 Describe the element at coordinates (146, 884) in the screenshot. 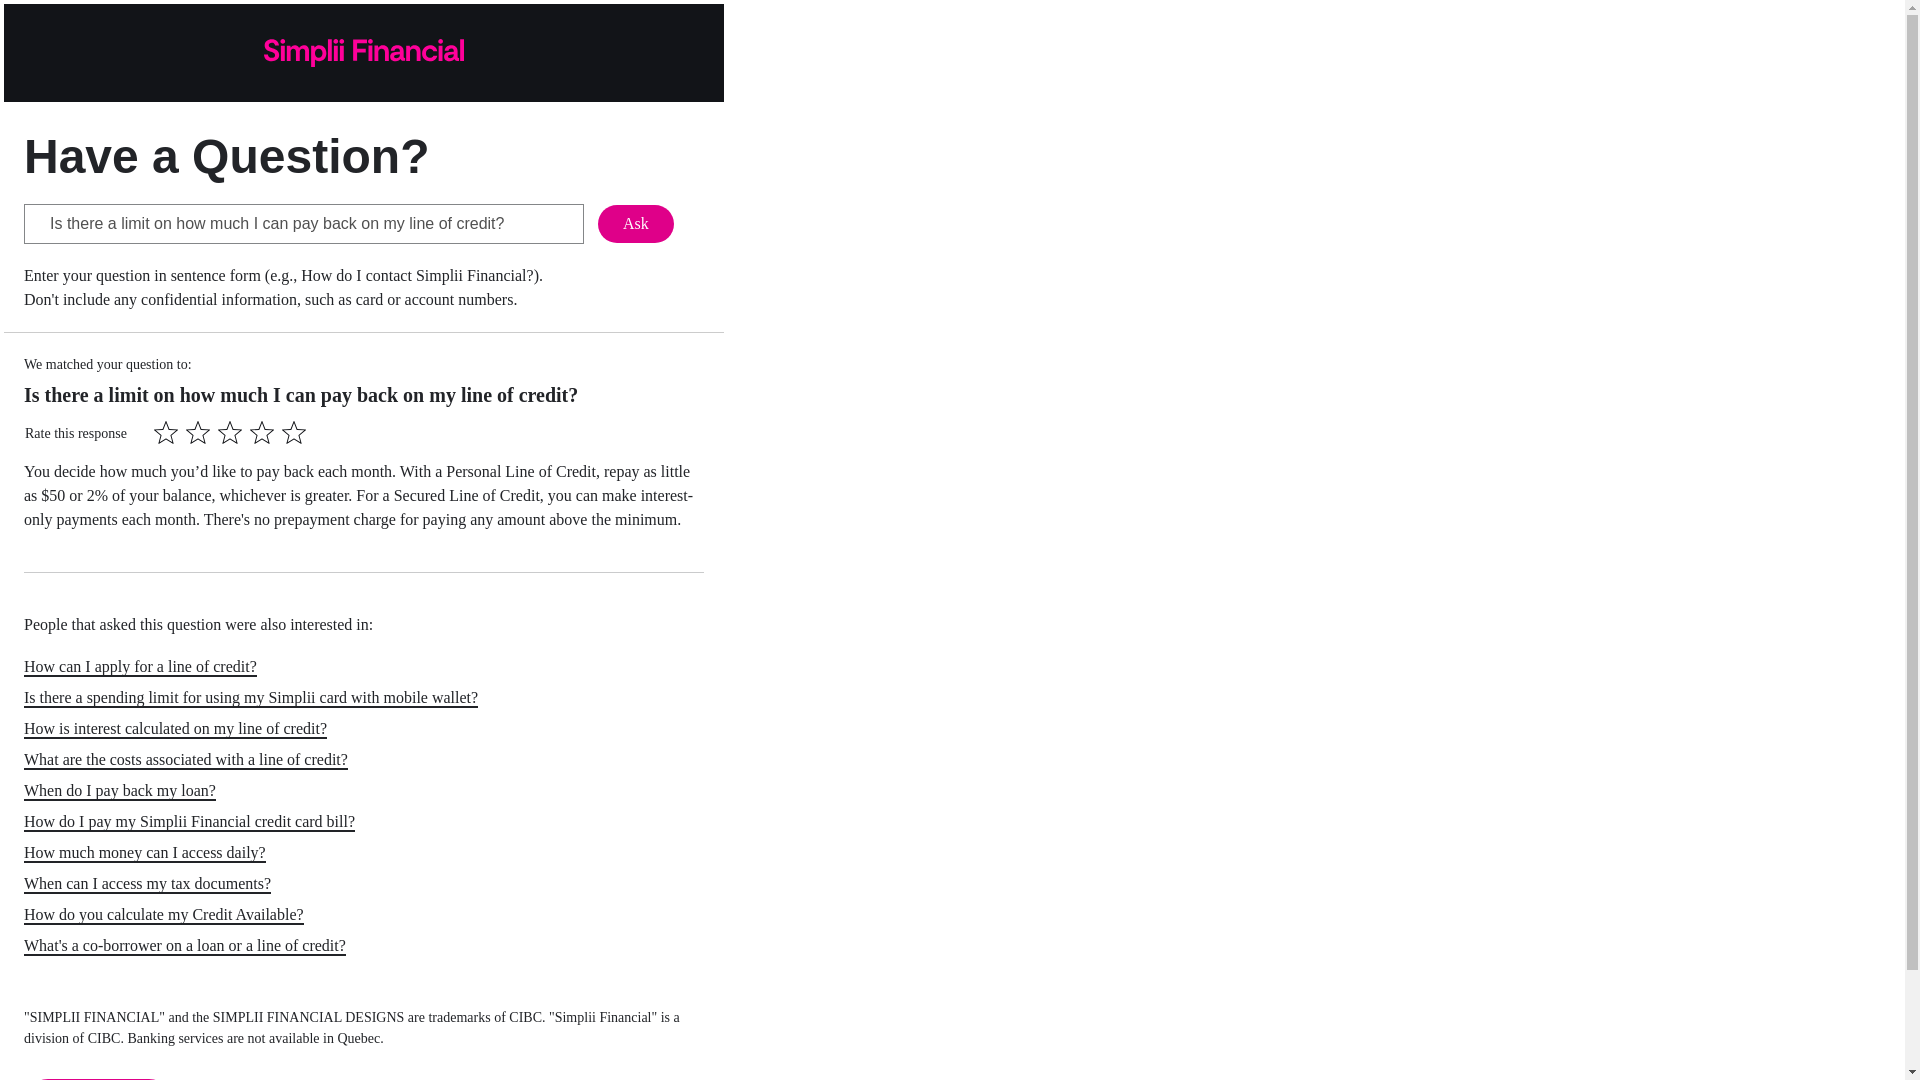

I see `When can I access my tax documents?` at that location.